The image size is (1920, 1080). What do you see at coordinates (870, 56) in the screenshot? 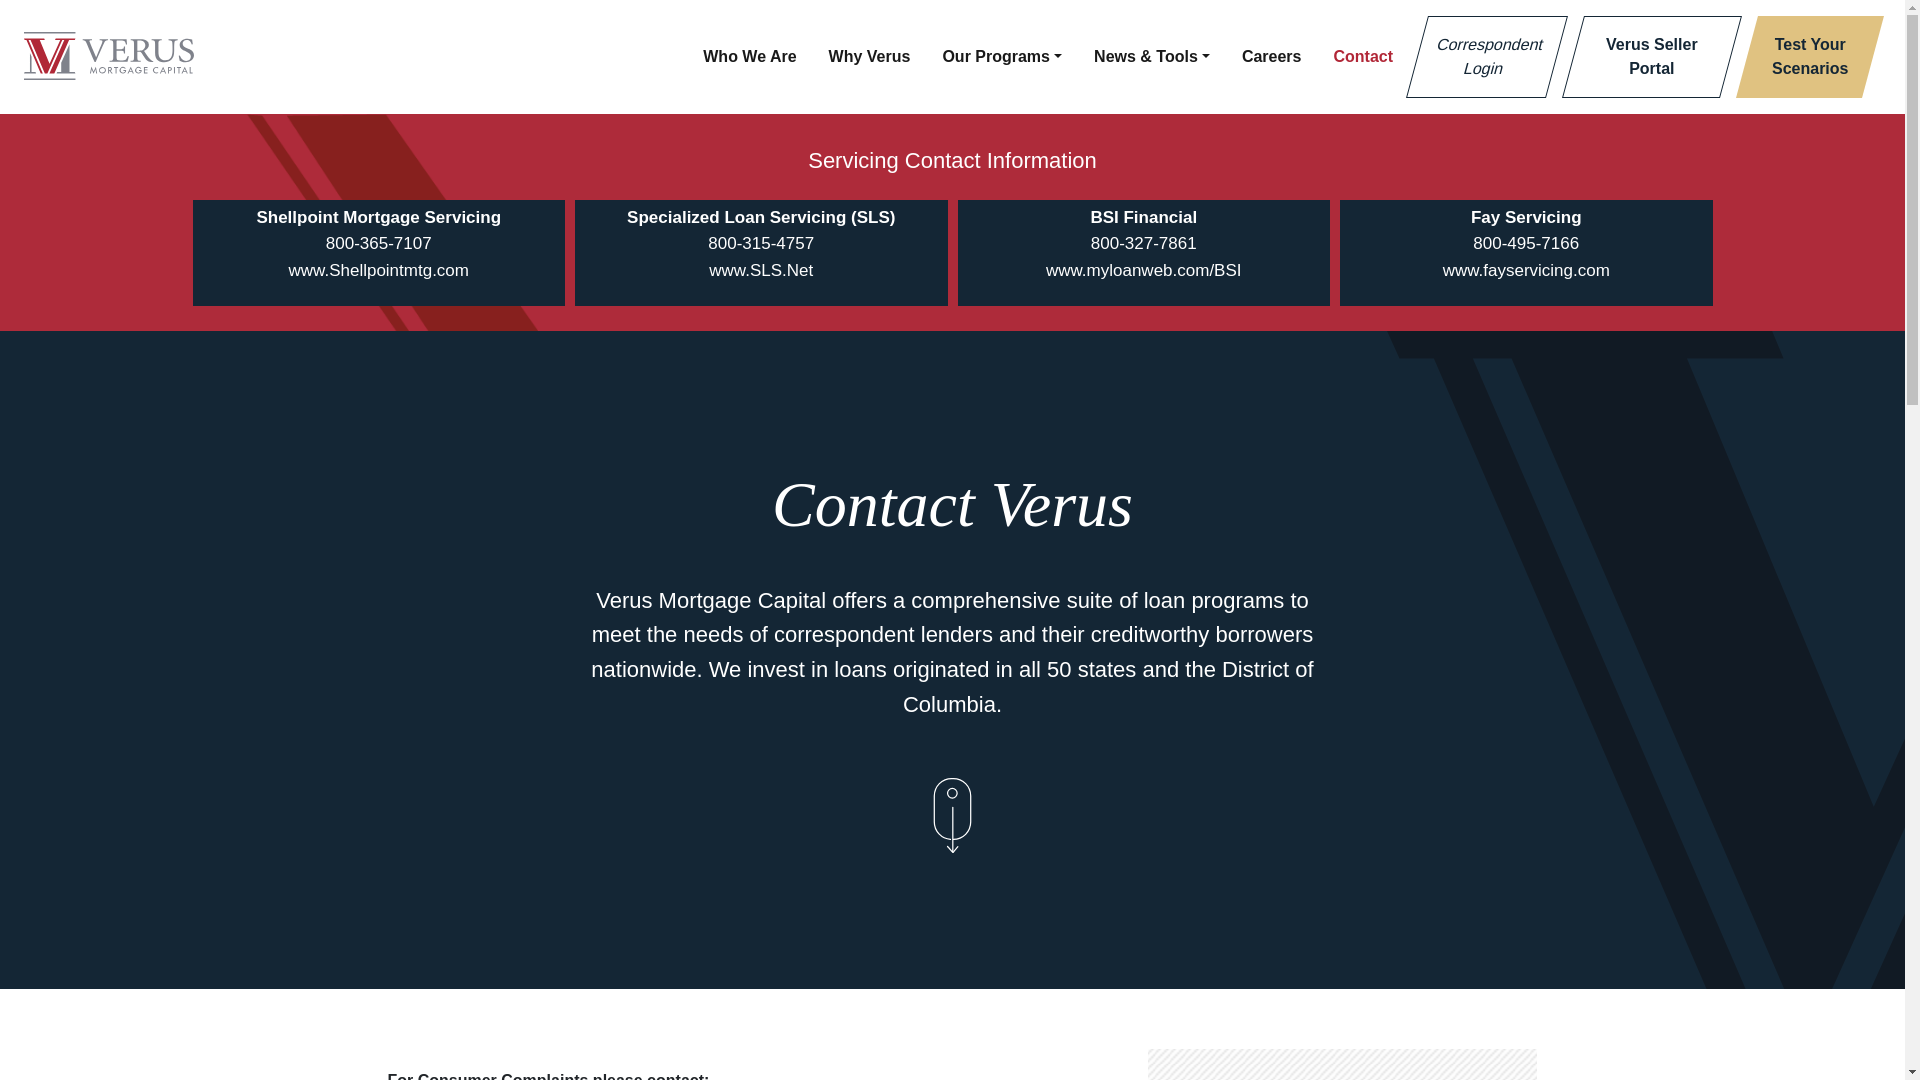
I see `Verus Mortgage Capital - Home` at bounding box center [870, 56].